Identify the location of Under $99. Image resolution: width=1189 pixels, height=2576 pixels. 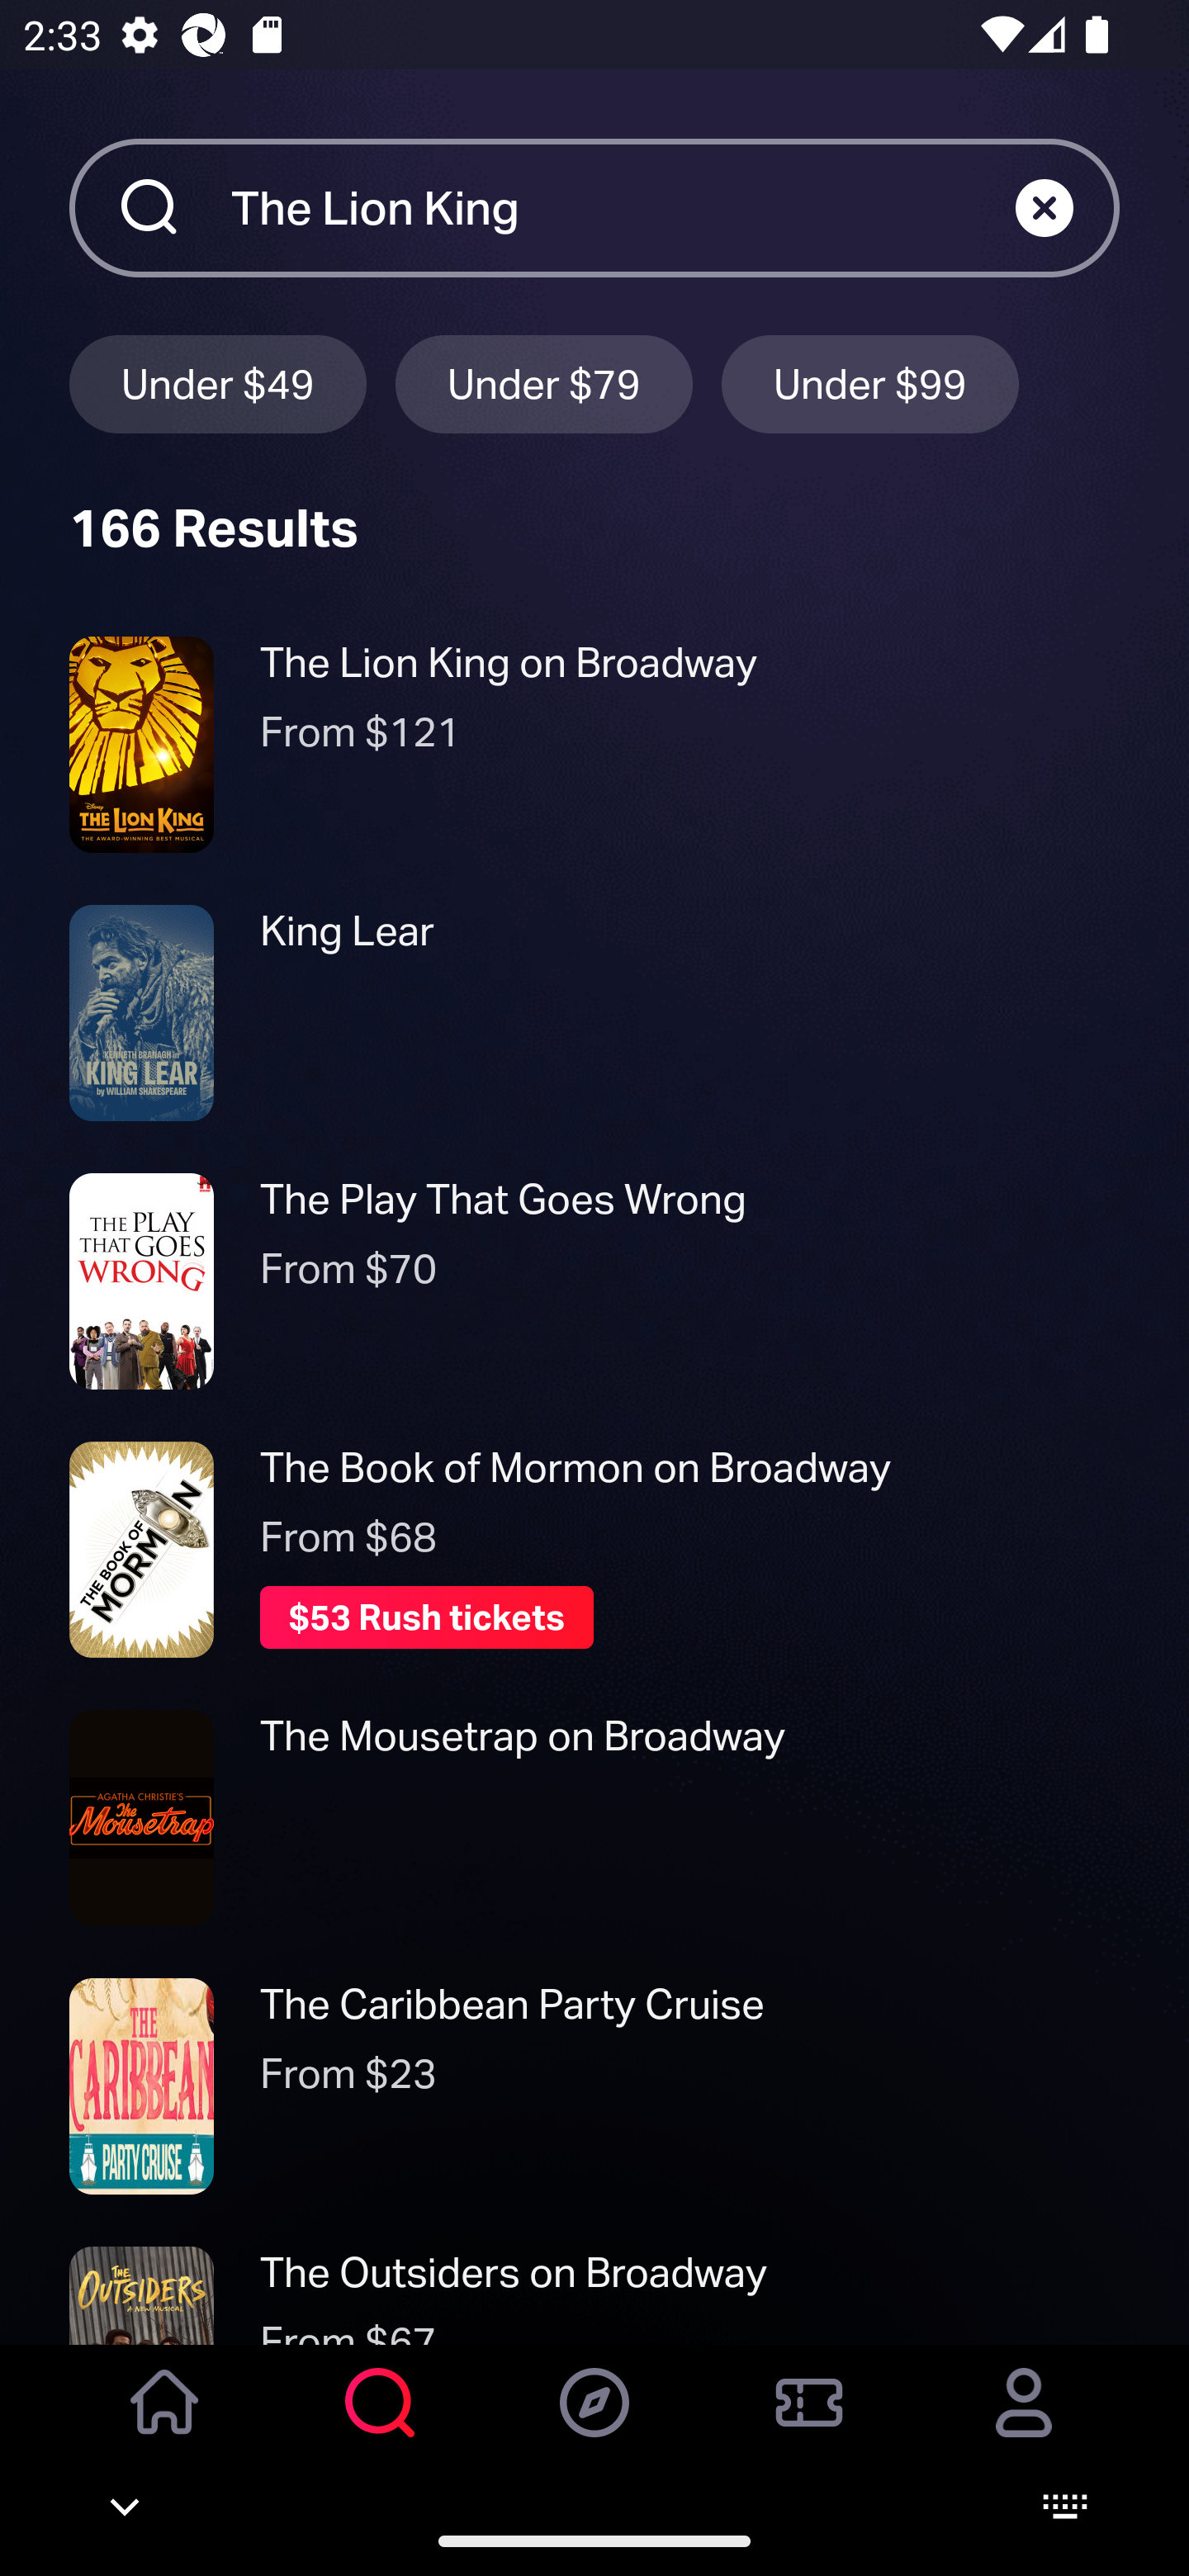
(870, 383).